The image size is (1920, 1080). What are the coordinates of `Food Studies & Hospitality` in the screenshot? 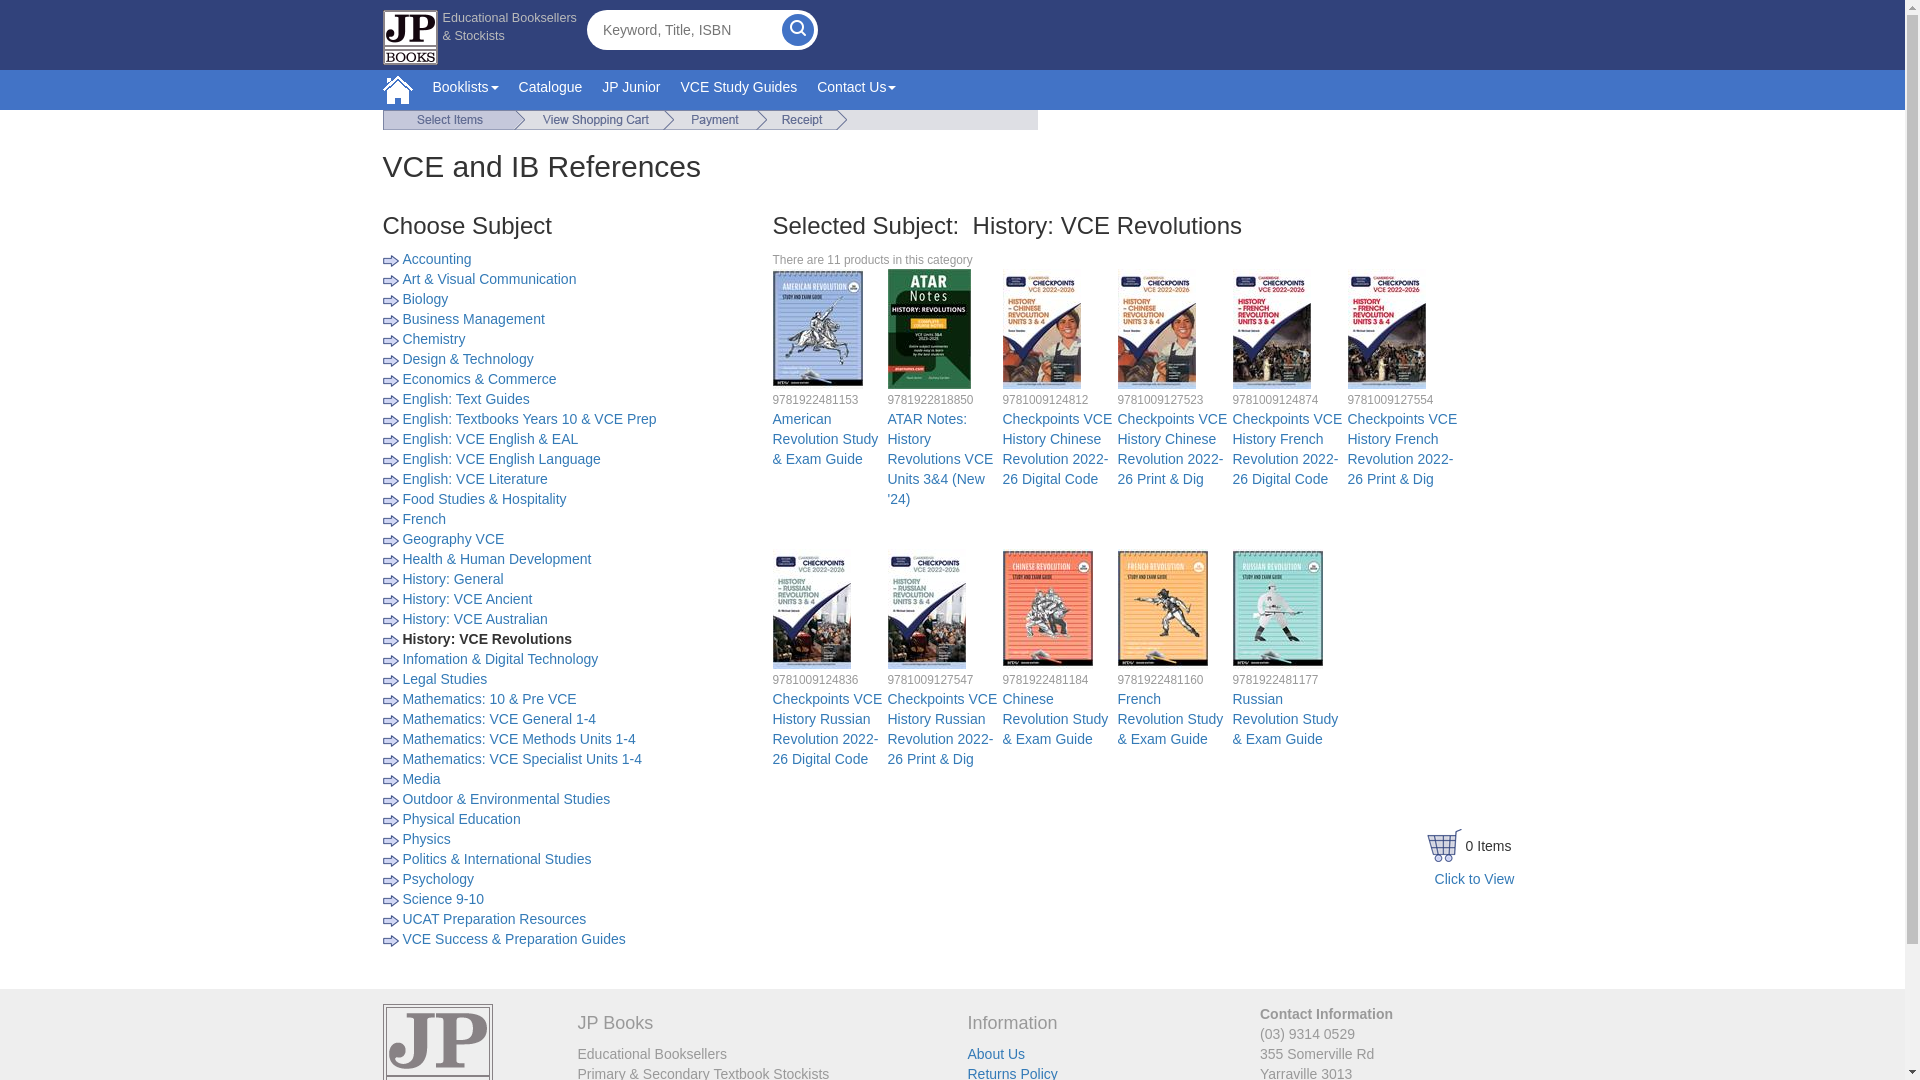 It's located at (484, 499).